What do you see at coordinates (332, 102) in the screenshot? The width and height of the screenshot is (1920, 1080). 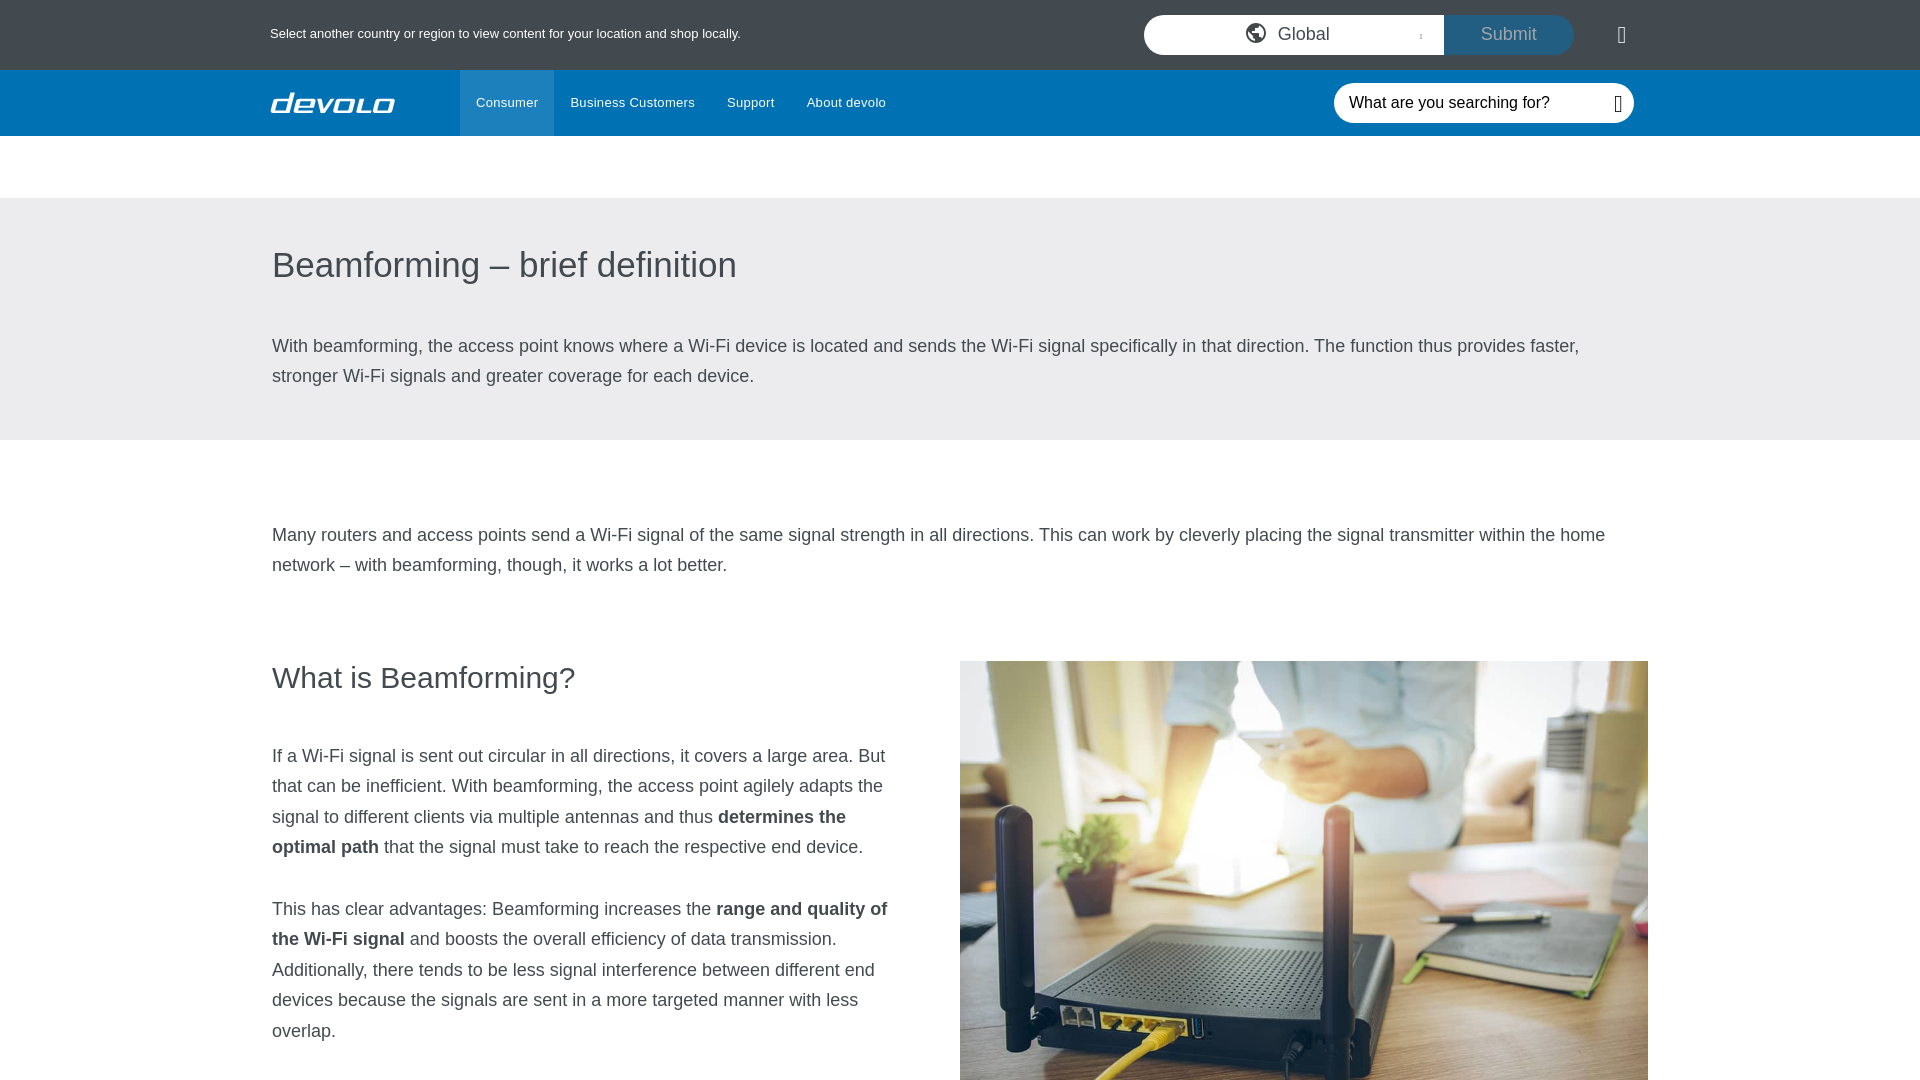 I see `Submit` at bounding box center [332, 102].